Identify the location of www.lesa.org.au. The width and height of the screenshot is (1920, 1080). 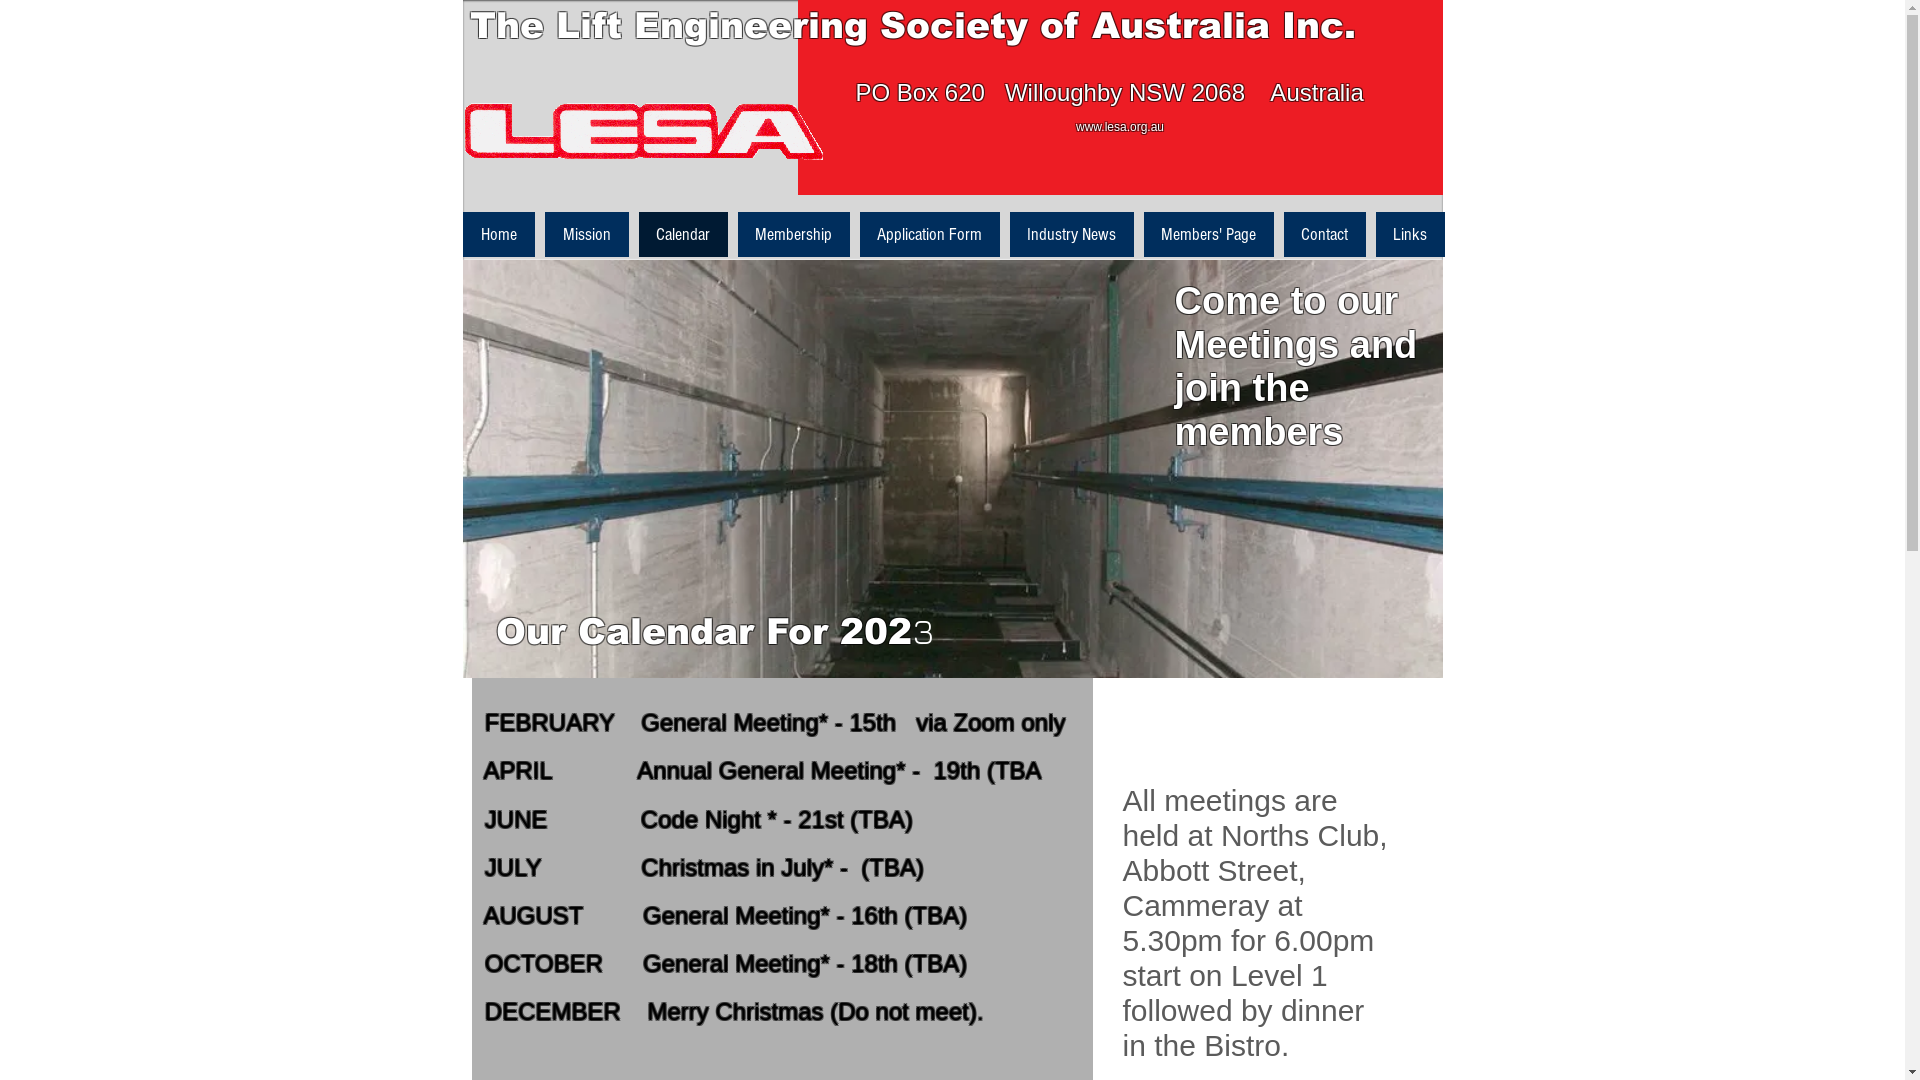
(1120, 127).